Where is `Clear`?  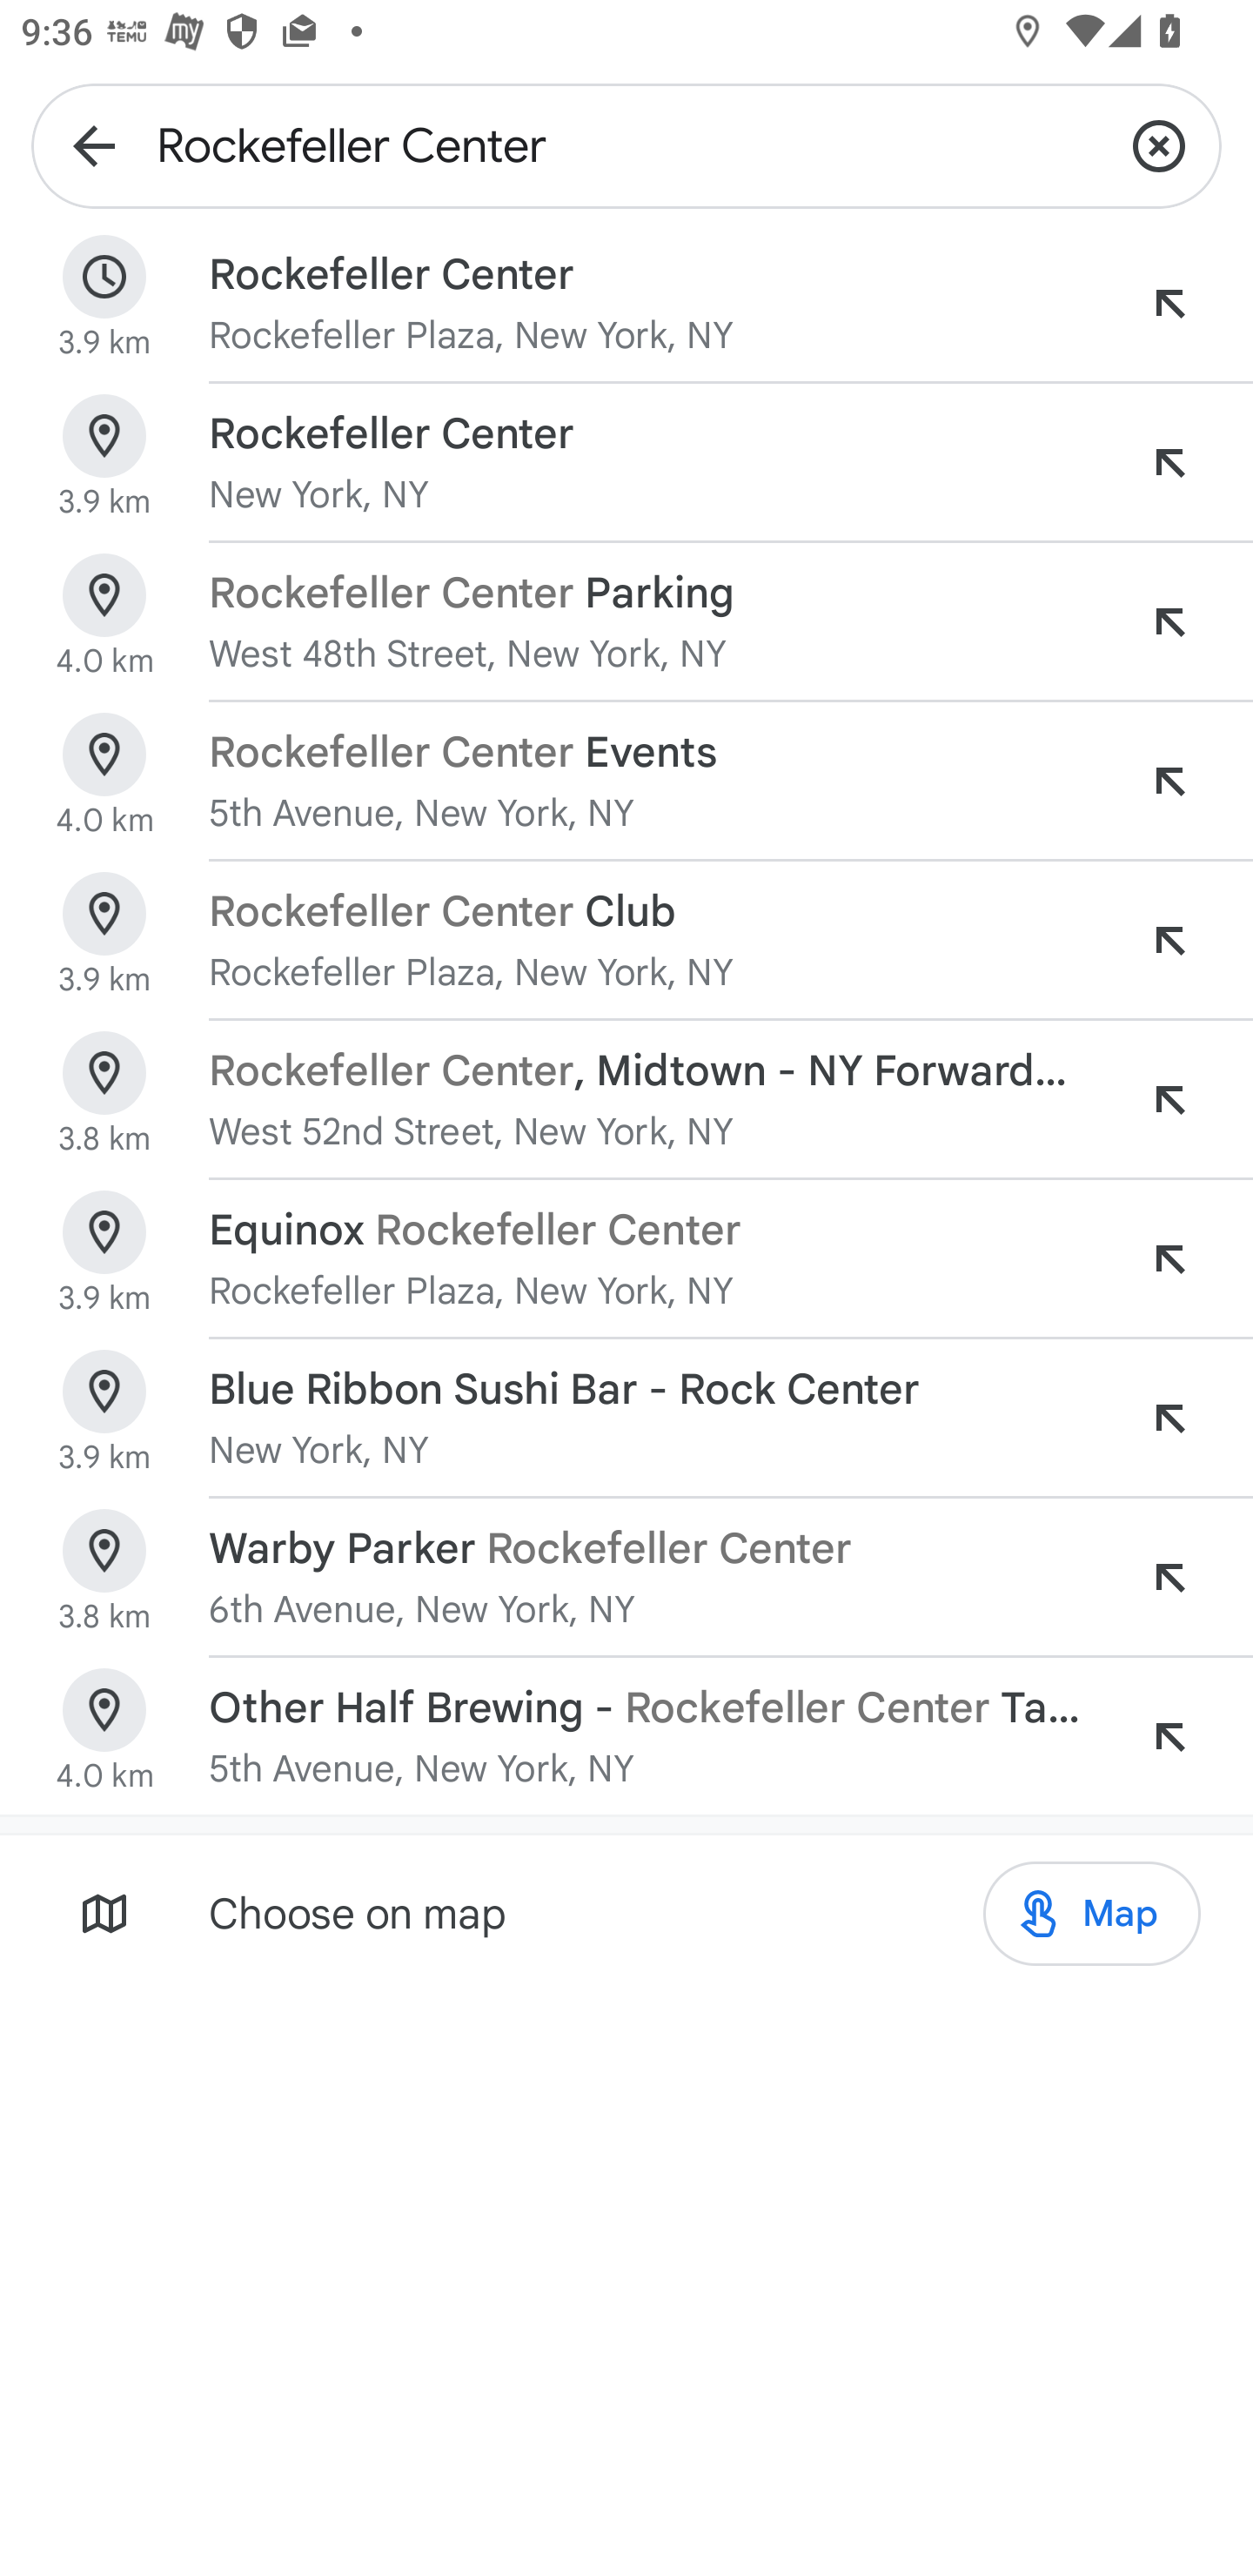
Clear is located at coordinates (1159, 144).